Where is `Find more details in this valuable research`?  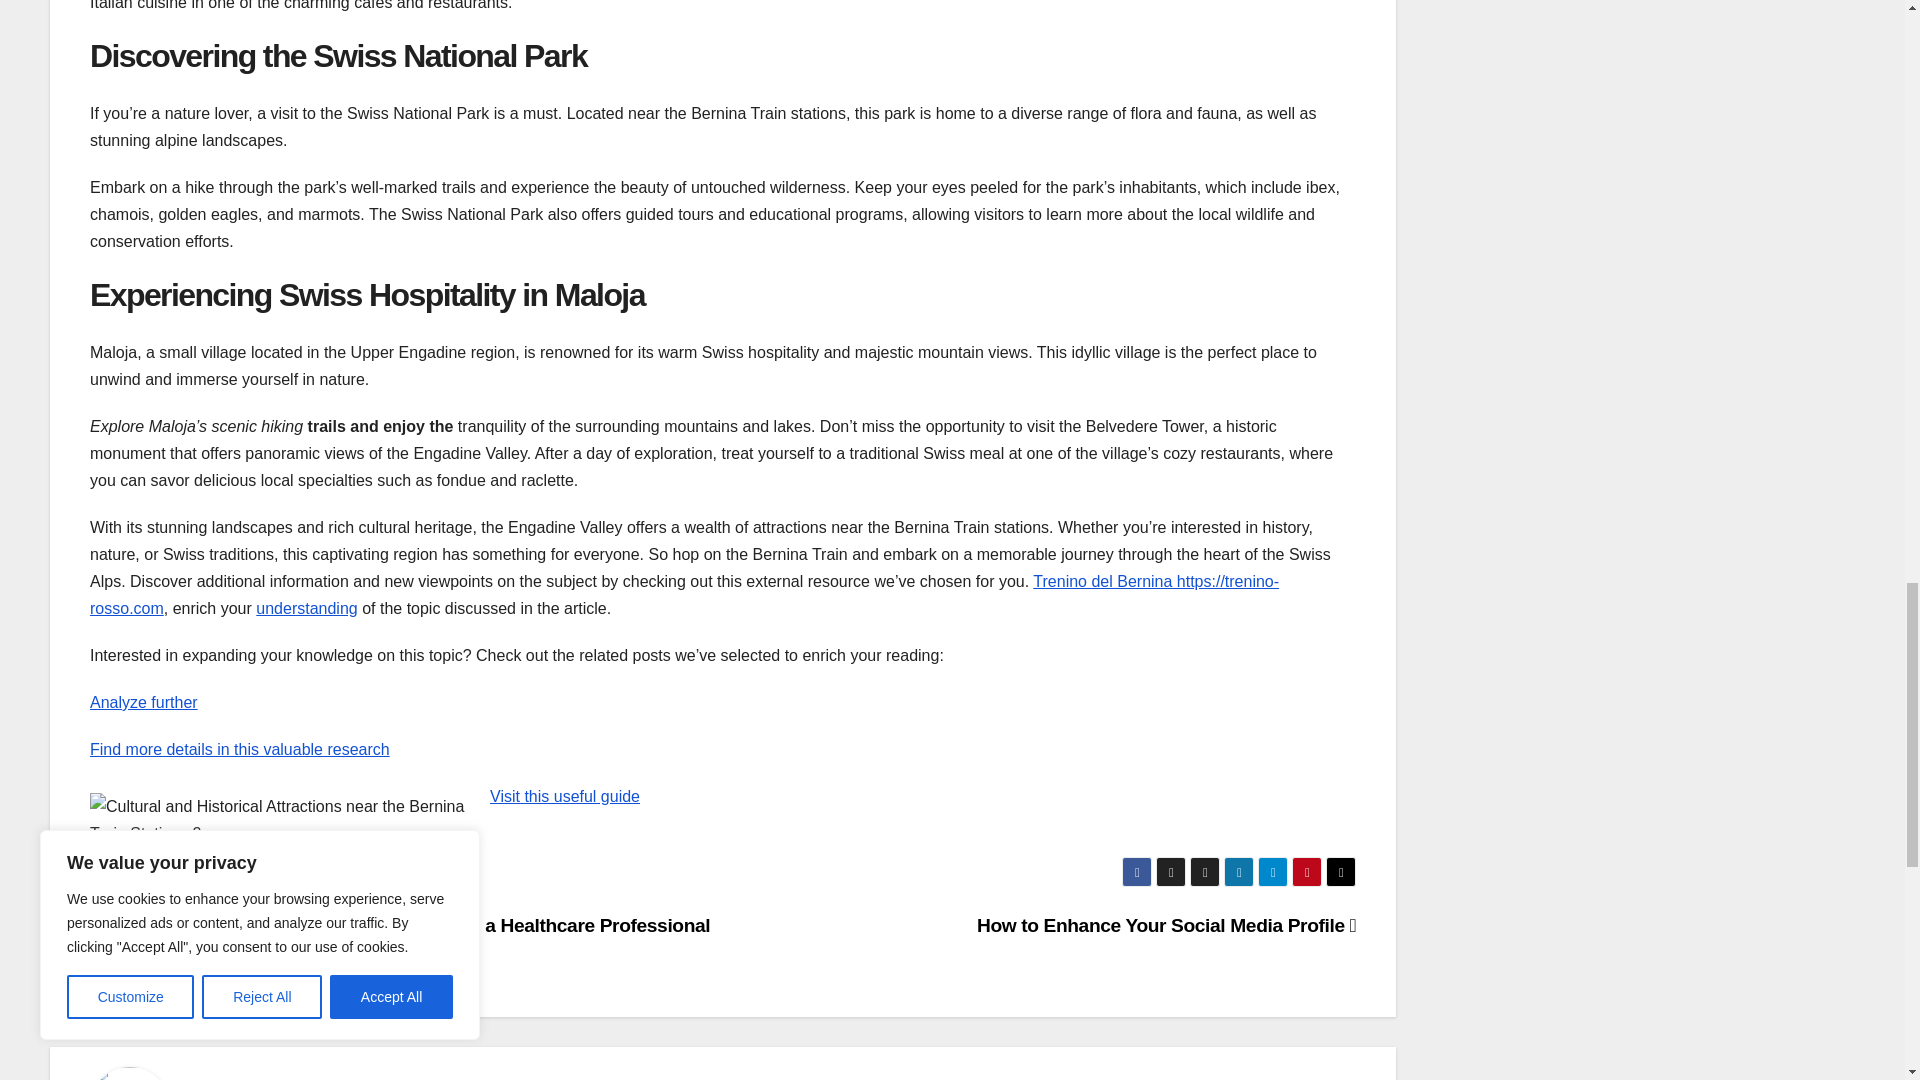 Find more details in this valuable research is located at coordinates (240, 749).